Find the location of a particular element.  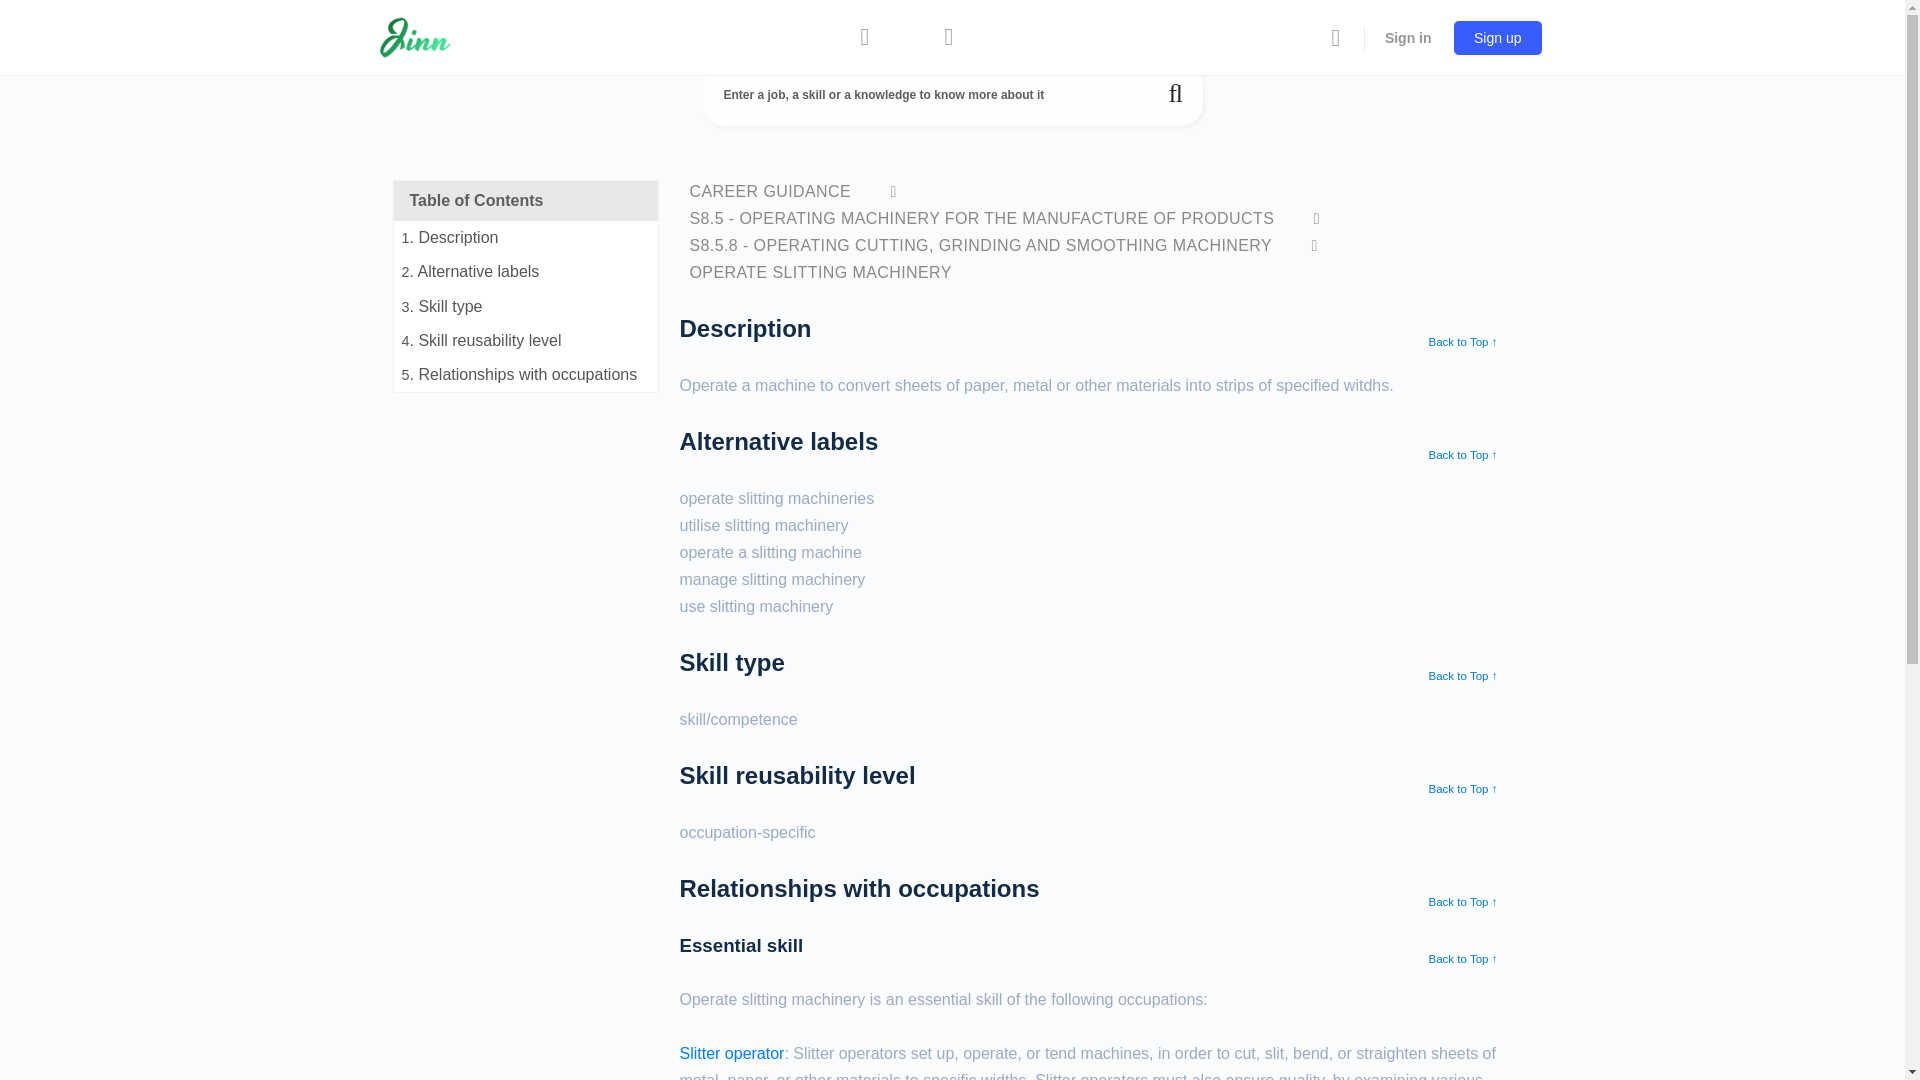

Sign in is located at coordinates (1408, 37).